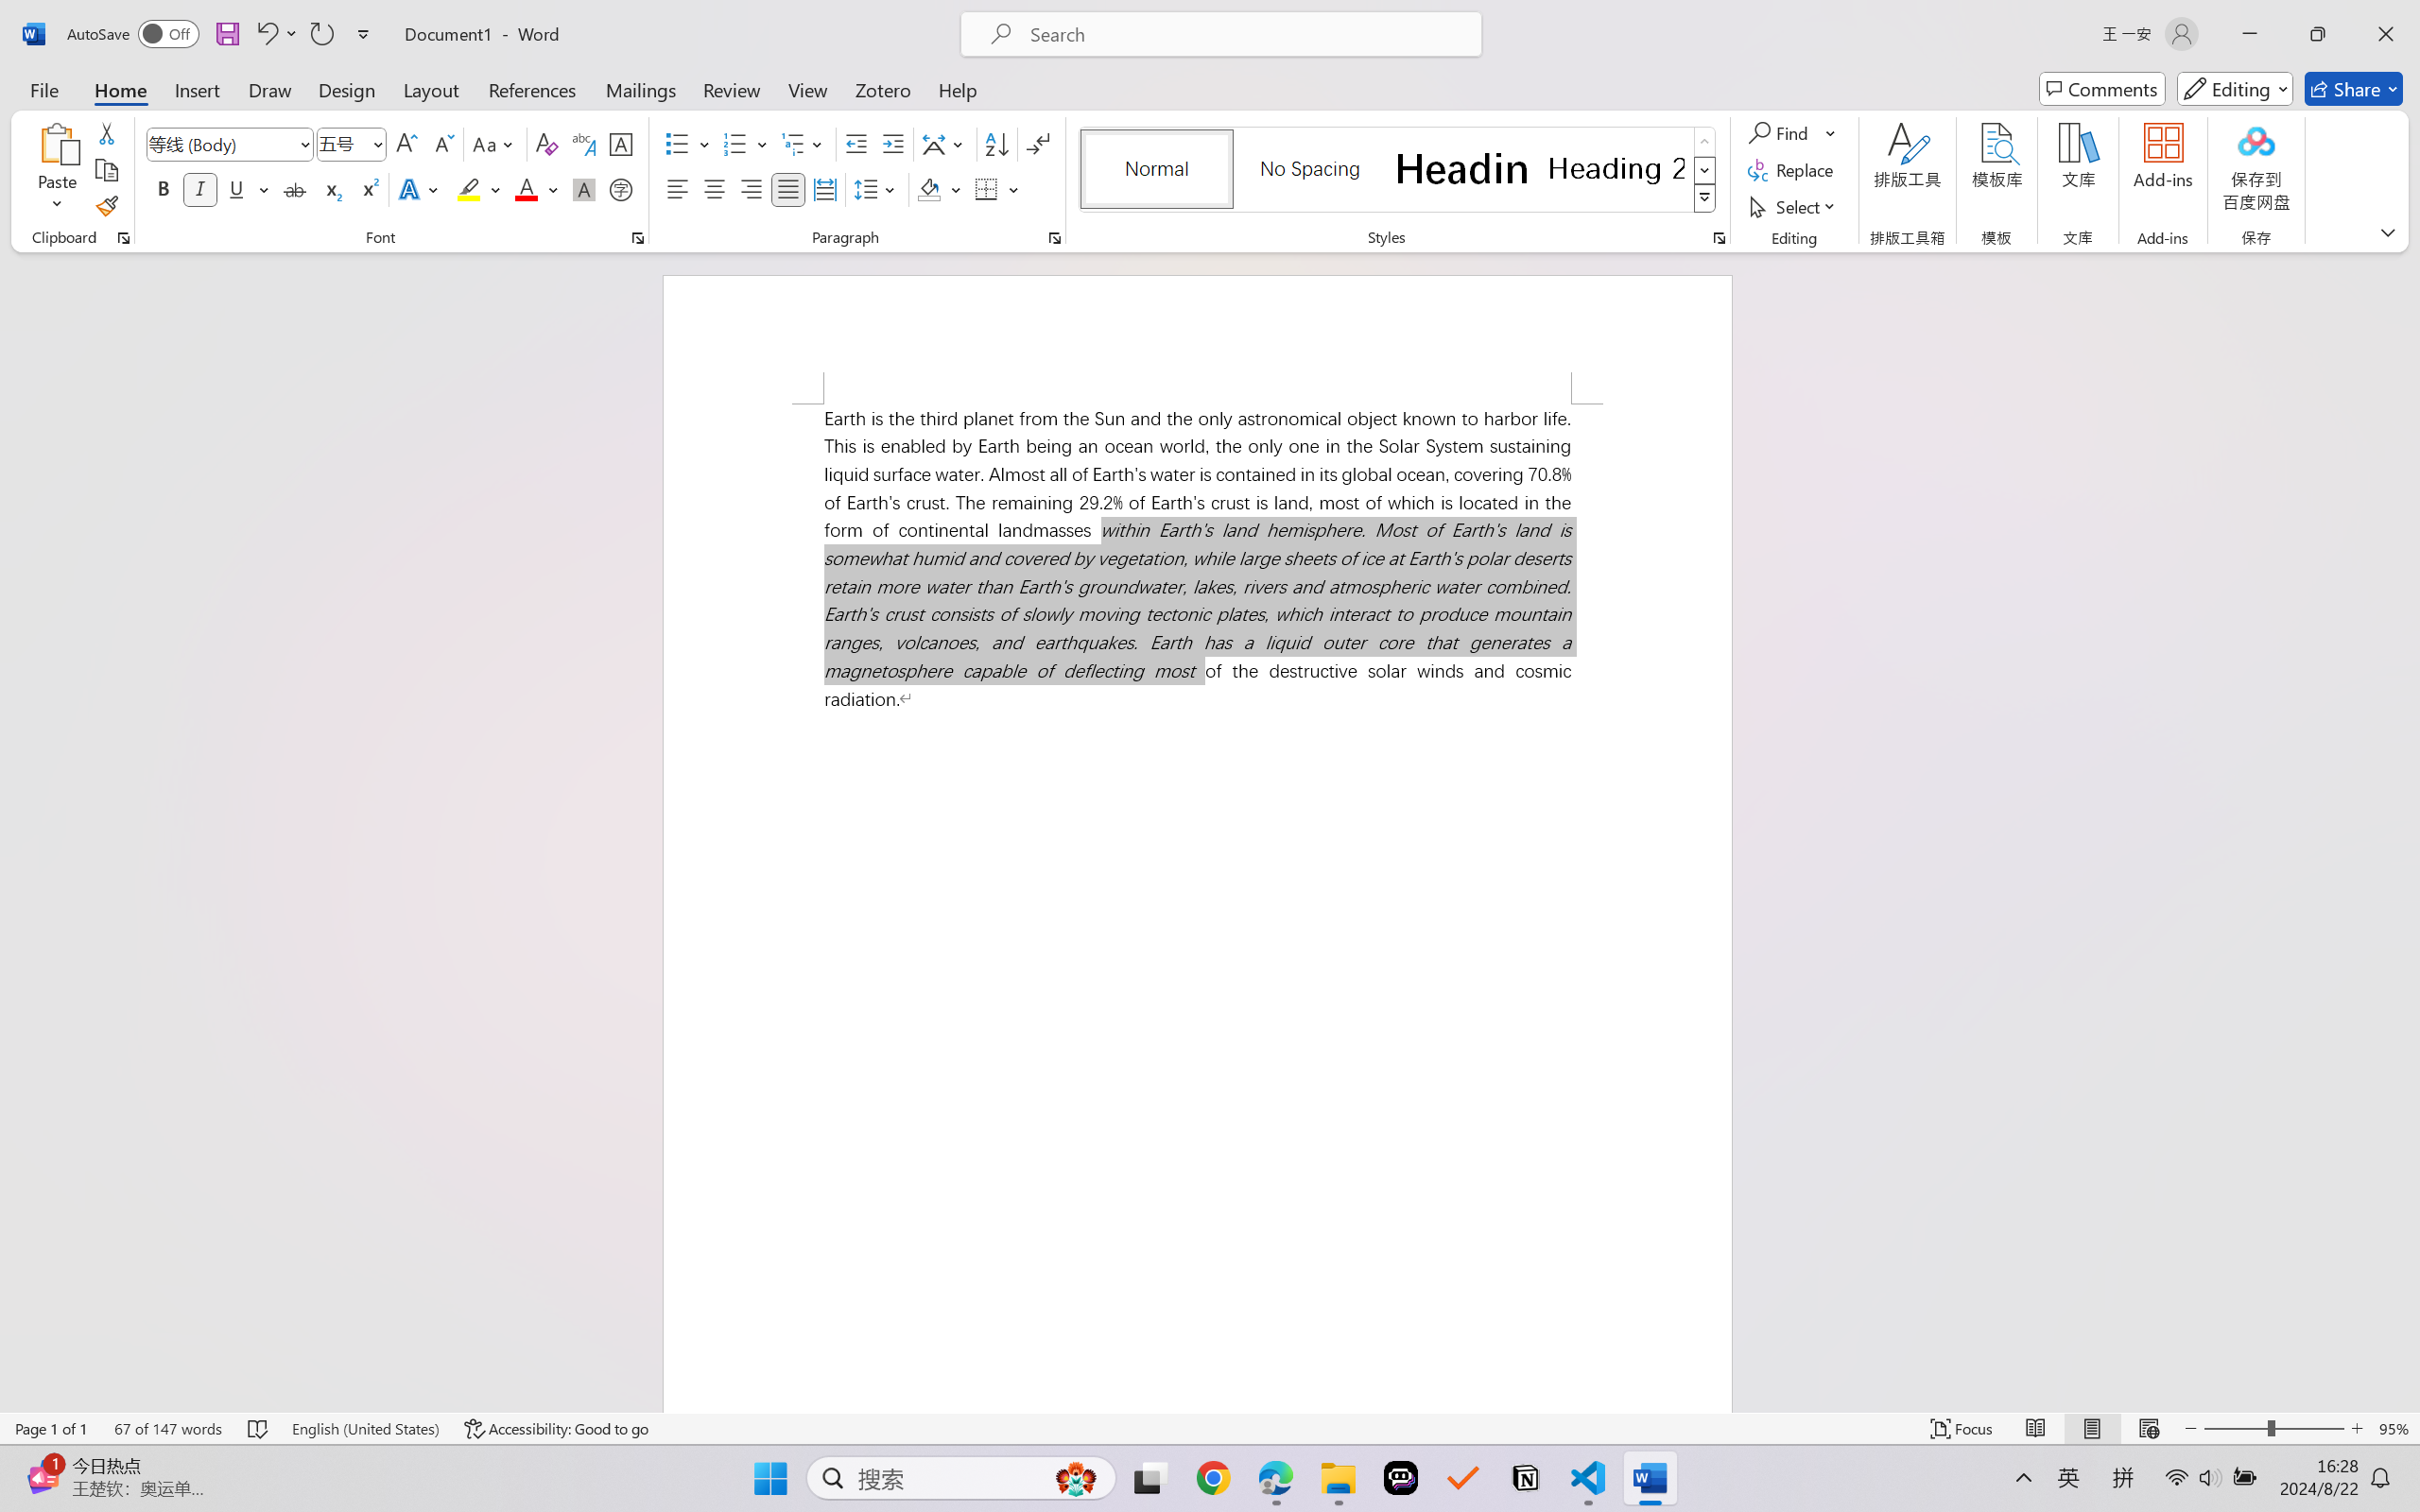 The height and width of the screenshot is (1512, 2420). What do you see at coordinates (1038, 144) in the screenshot?
I see `Show/Hide Editing Marks` at bounding box center [1038, 144].